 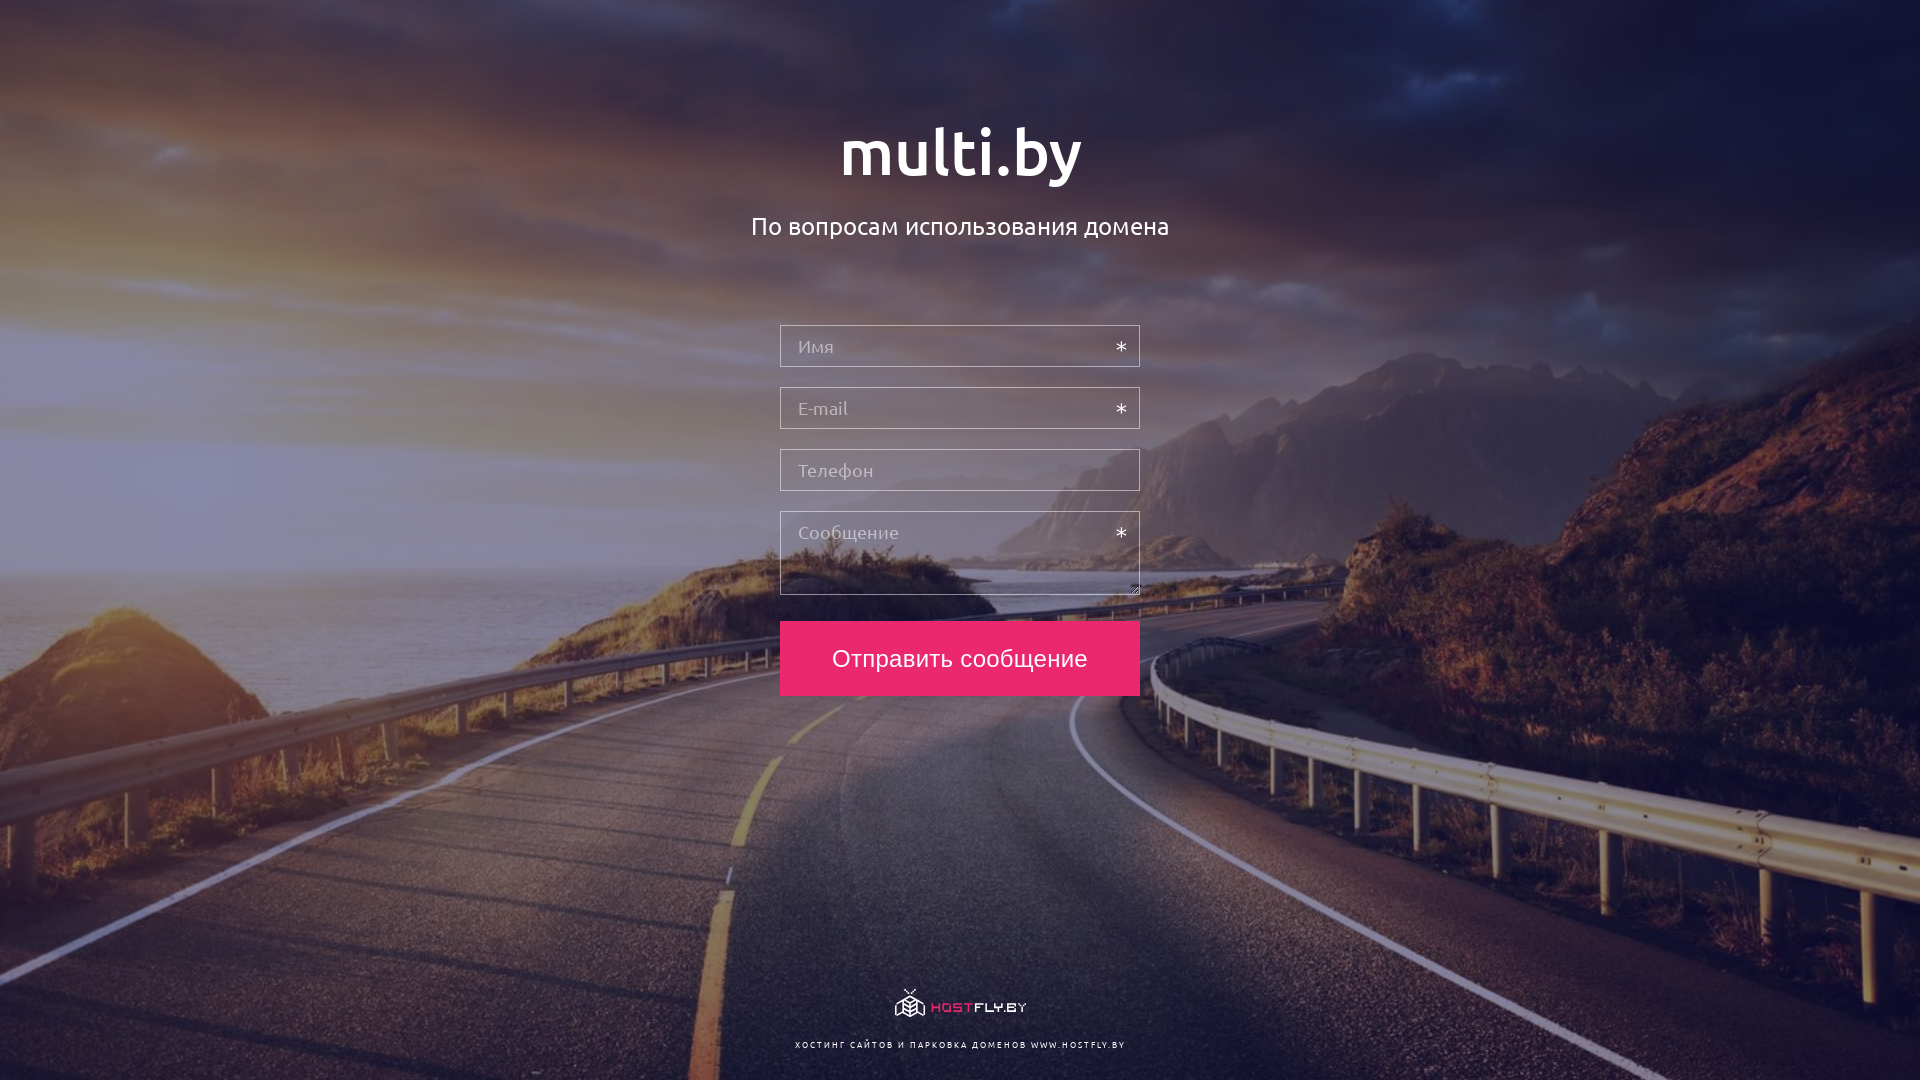 What do you see at coordinates (1078, 1044) in the screenshot?
I see `WWW.HOSTFLY.BY` at bounding box center [1078, 1044].